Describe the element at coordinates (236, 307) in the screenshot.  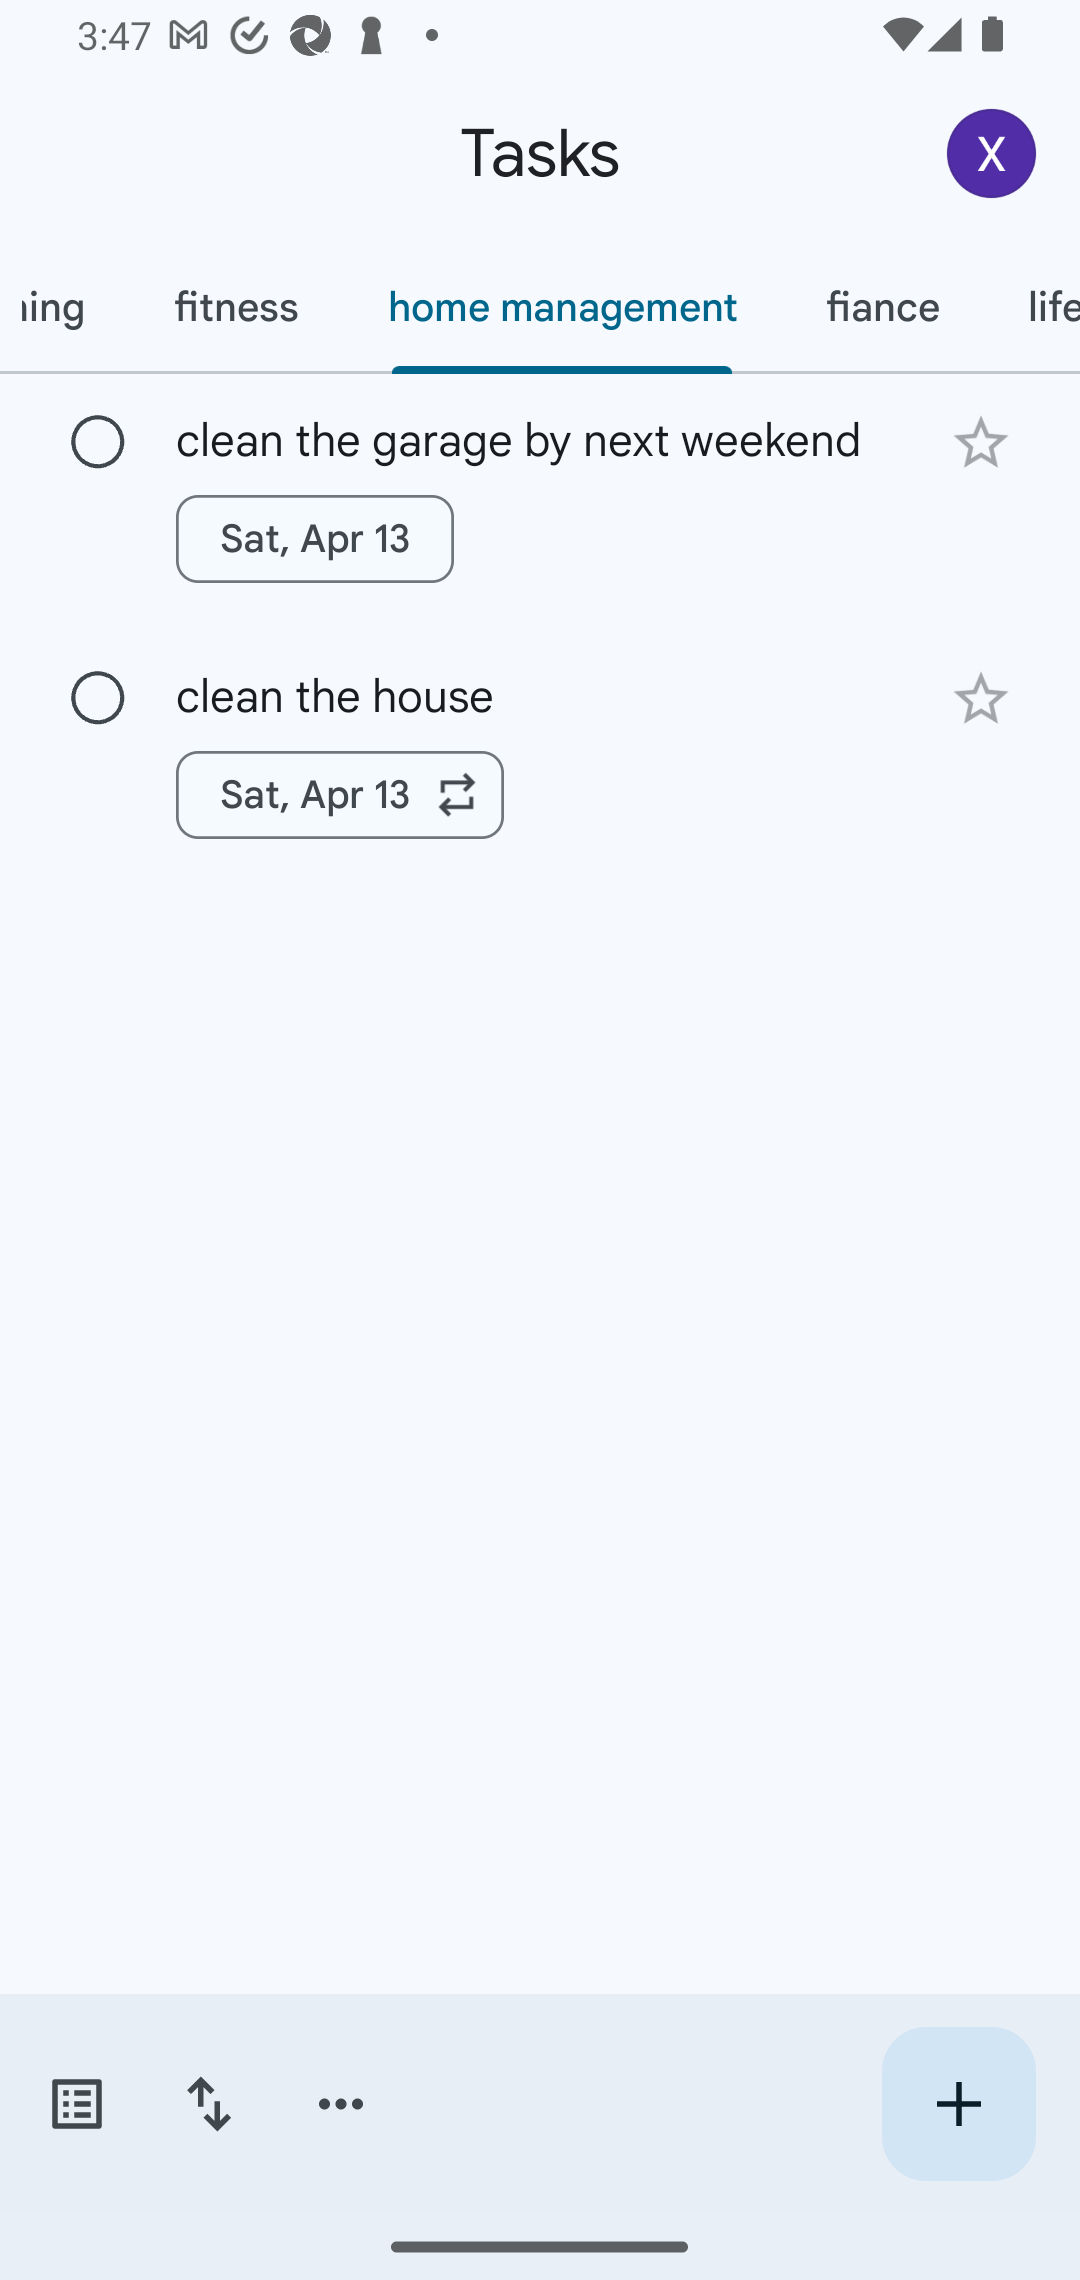
I see `fitness` at that location.